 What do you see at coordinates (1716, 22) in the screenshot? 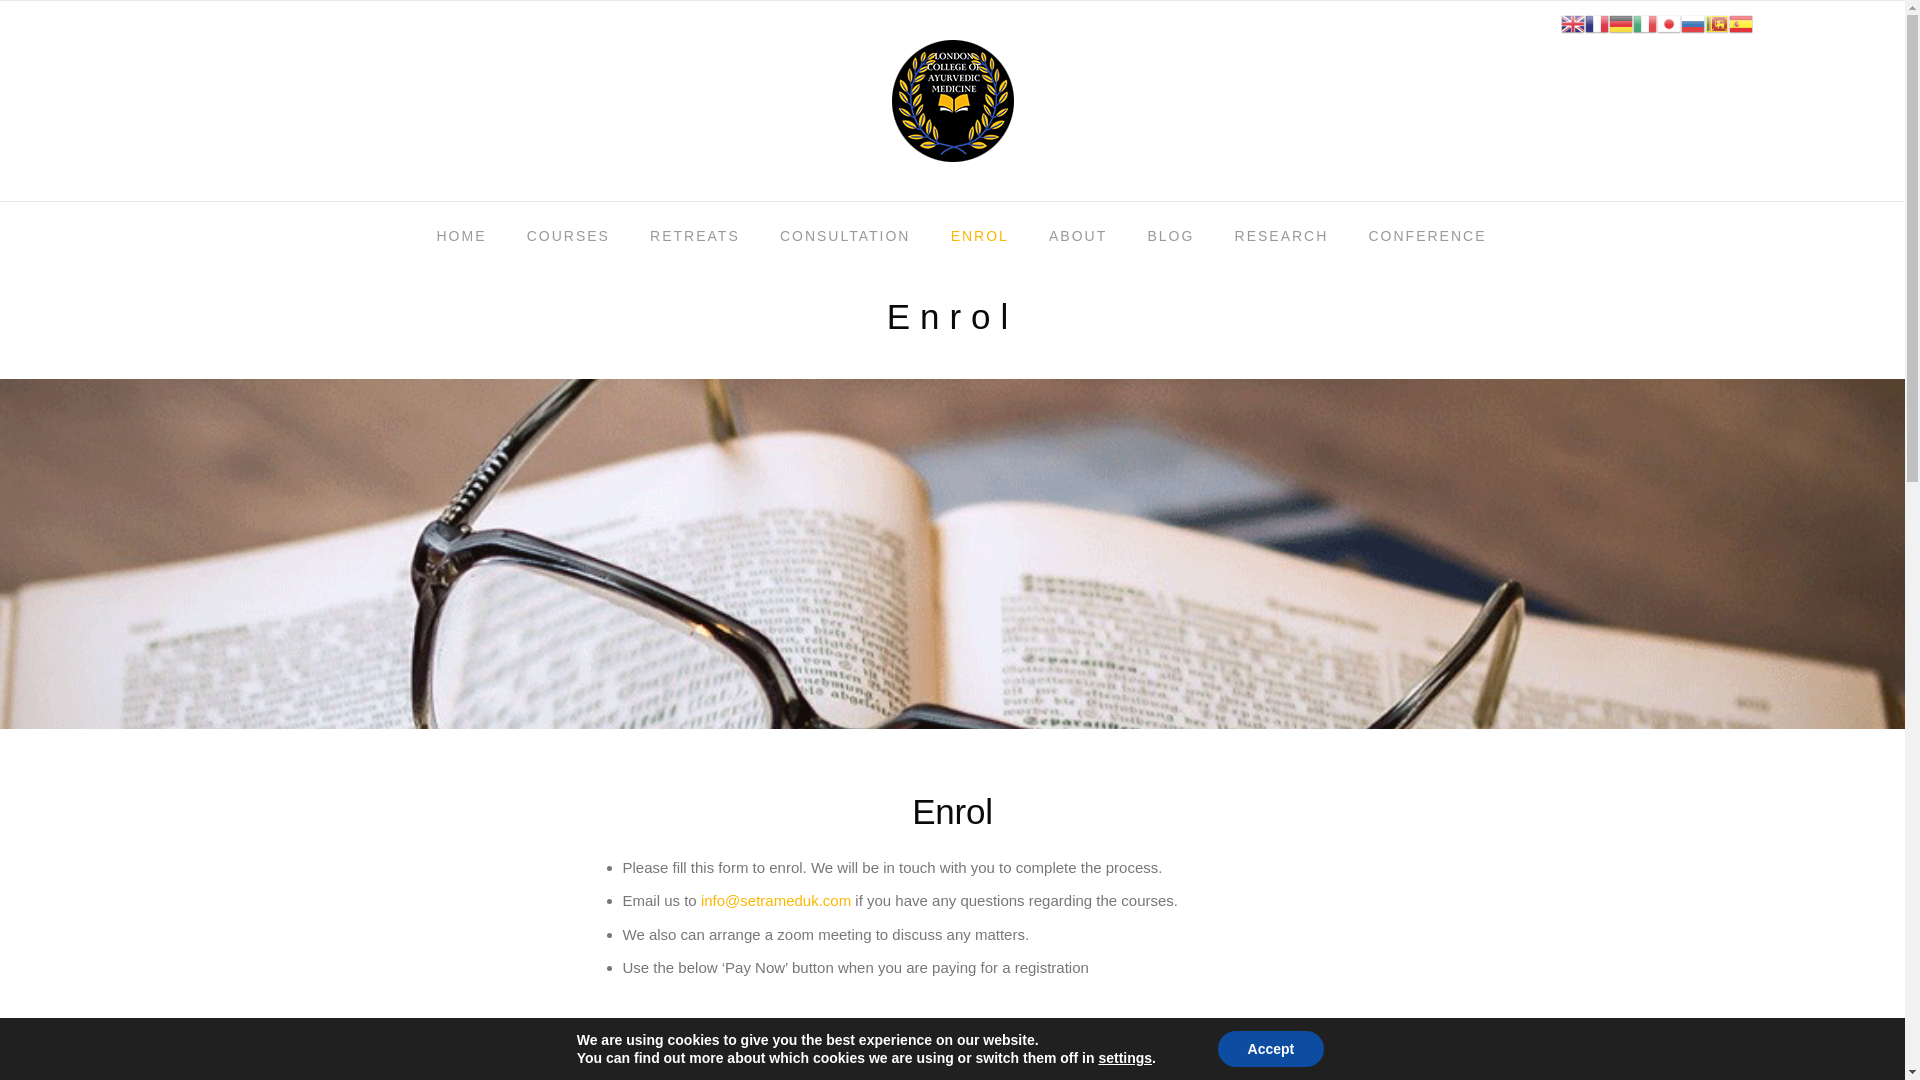
I see `Sinhala` at bounding box center [1716, 22].